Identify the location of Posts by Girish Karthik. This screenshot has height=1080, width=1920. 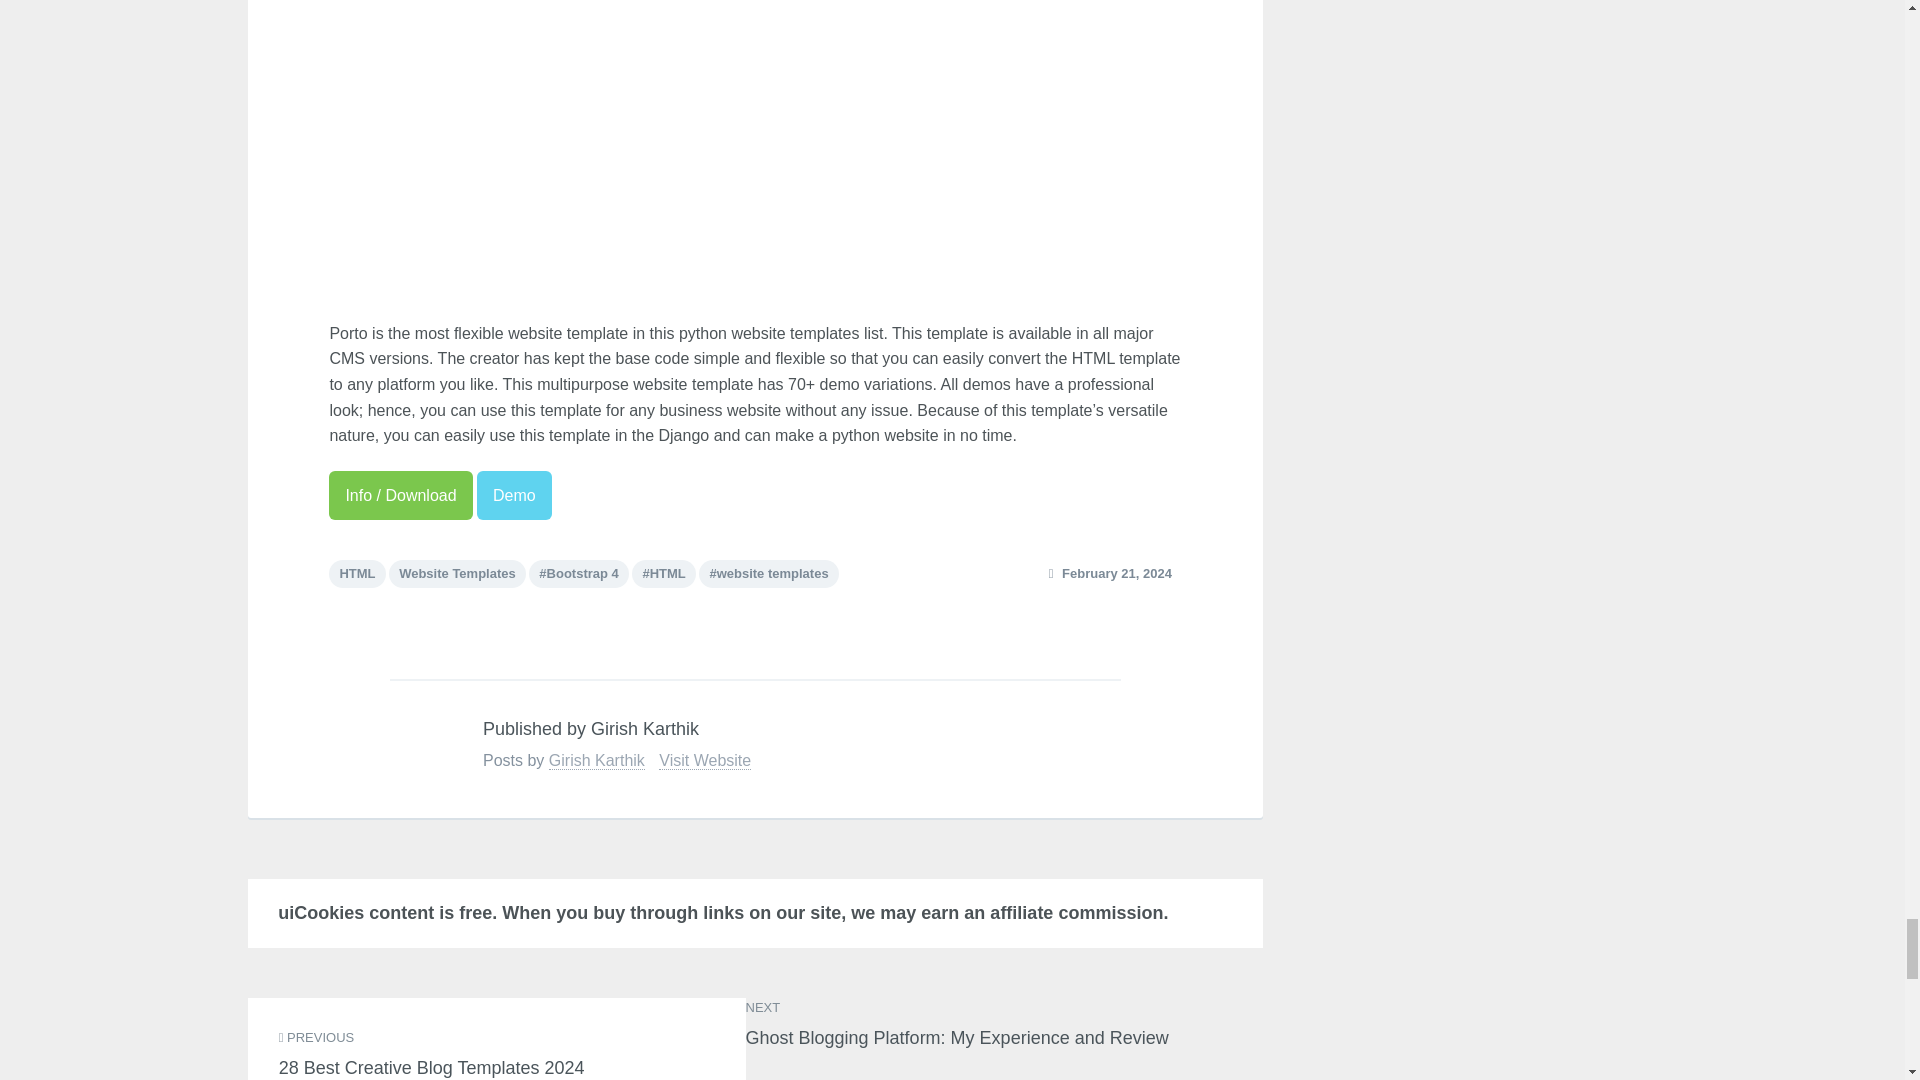
(595, 760).